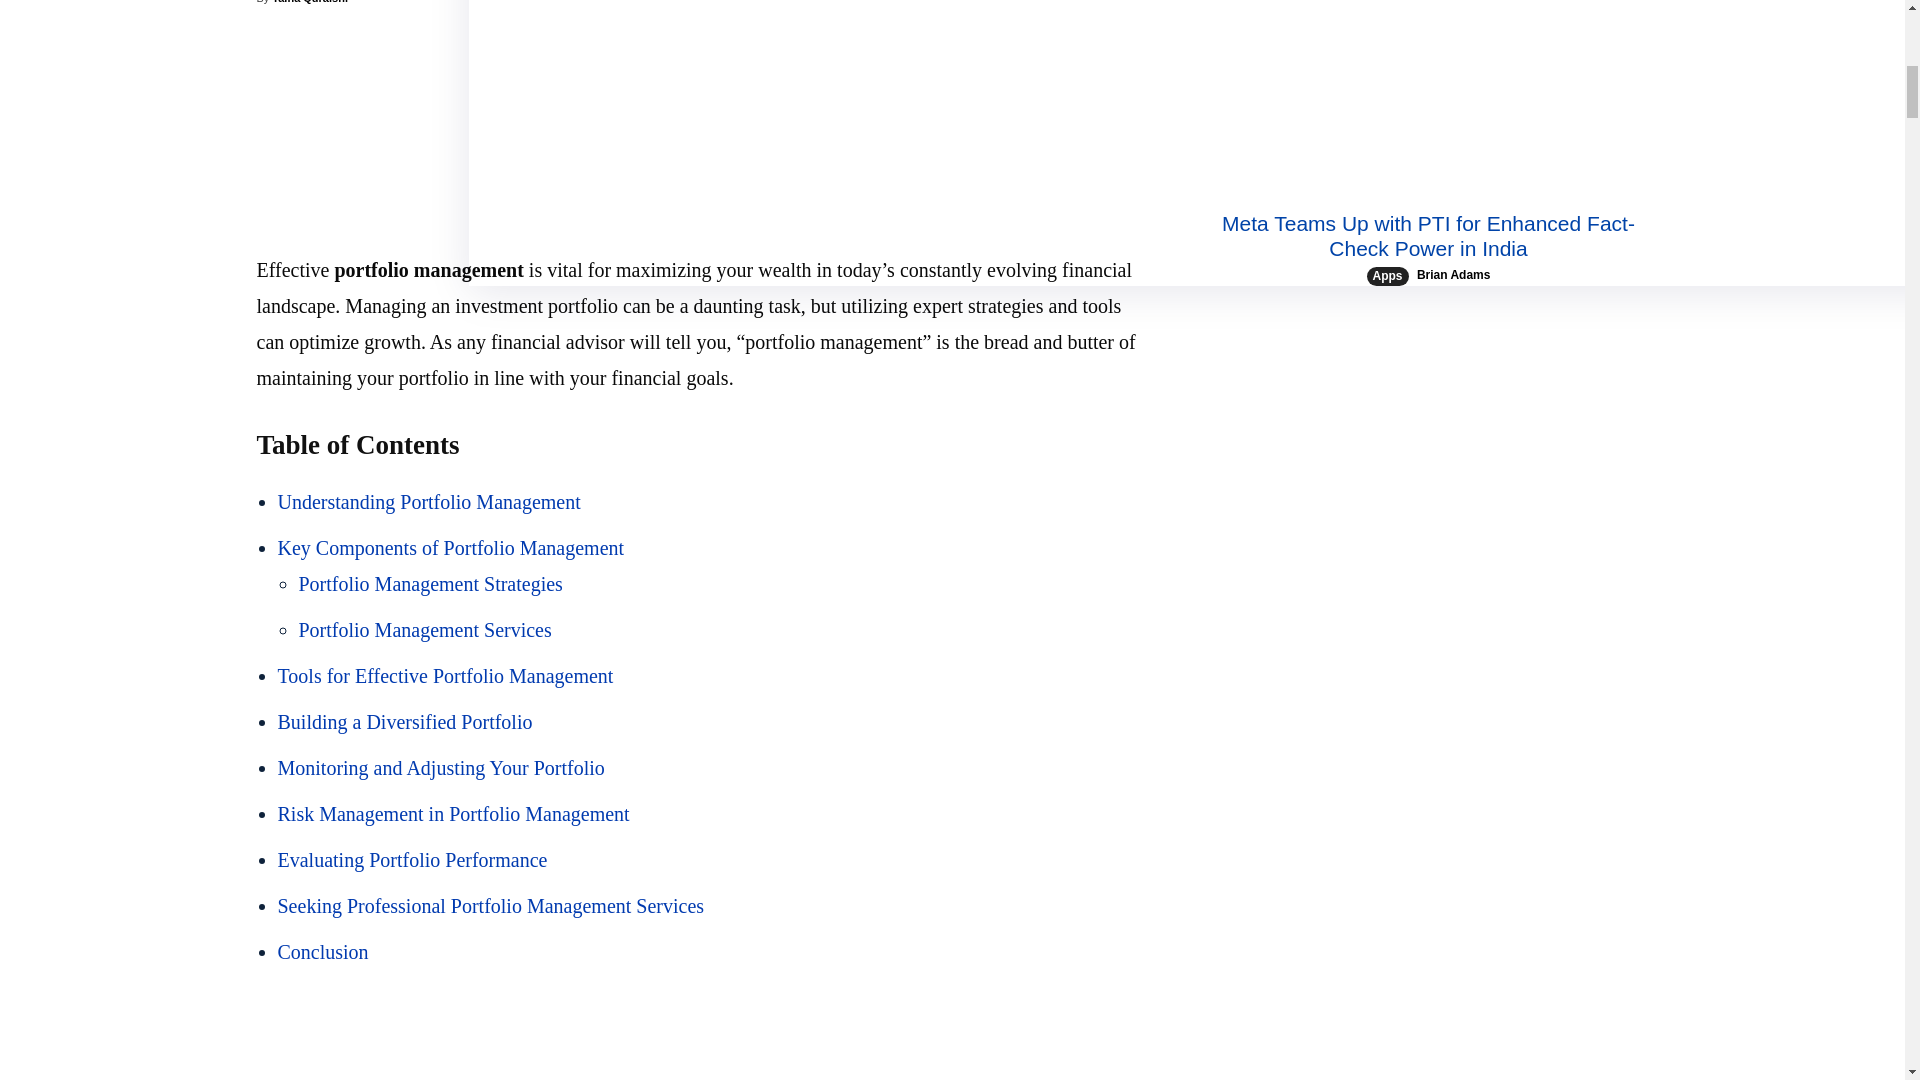  I want to click on Risk Management in Portfolio Management, so click(454, 814).